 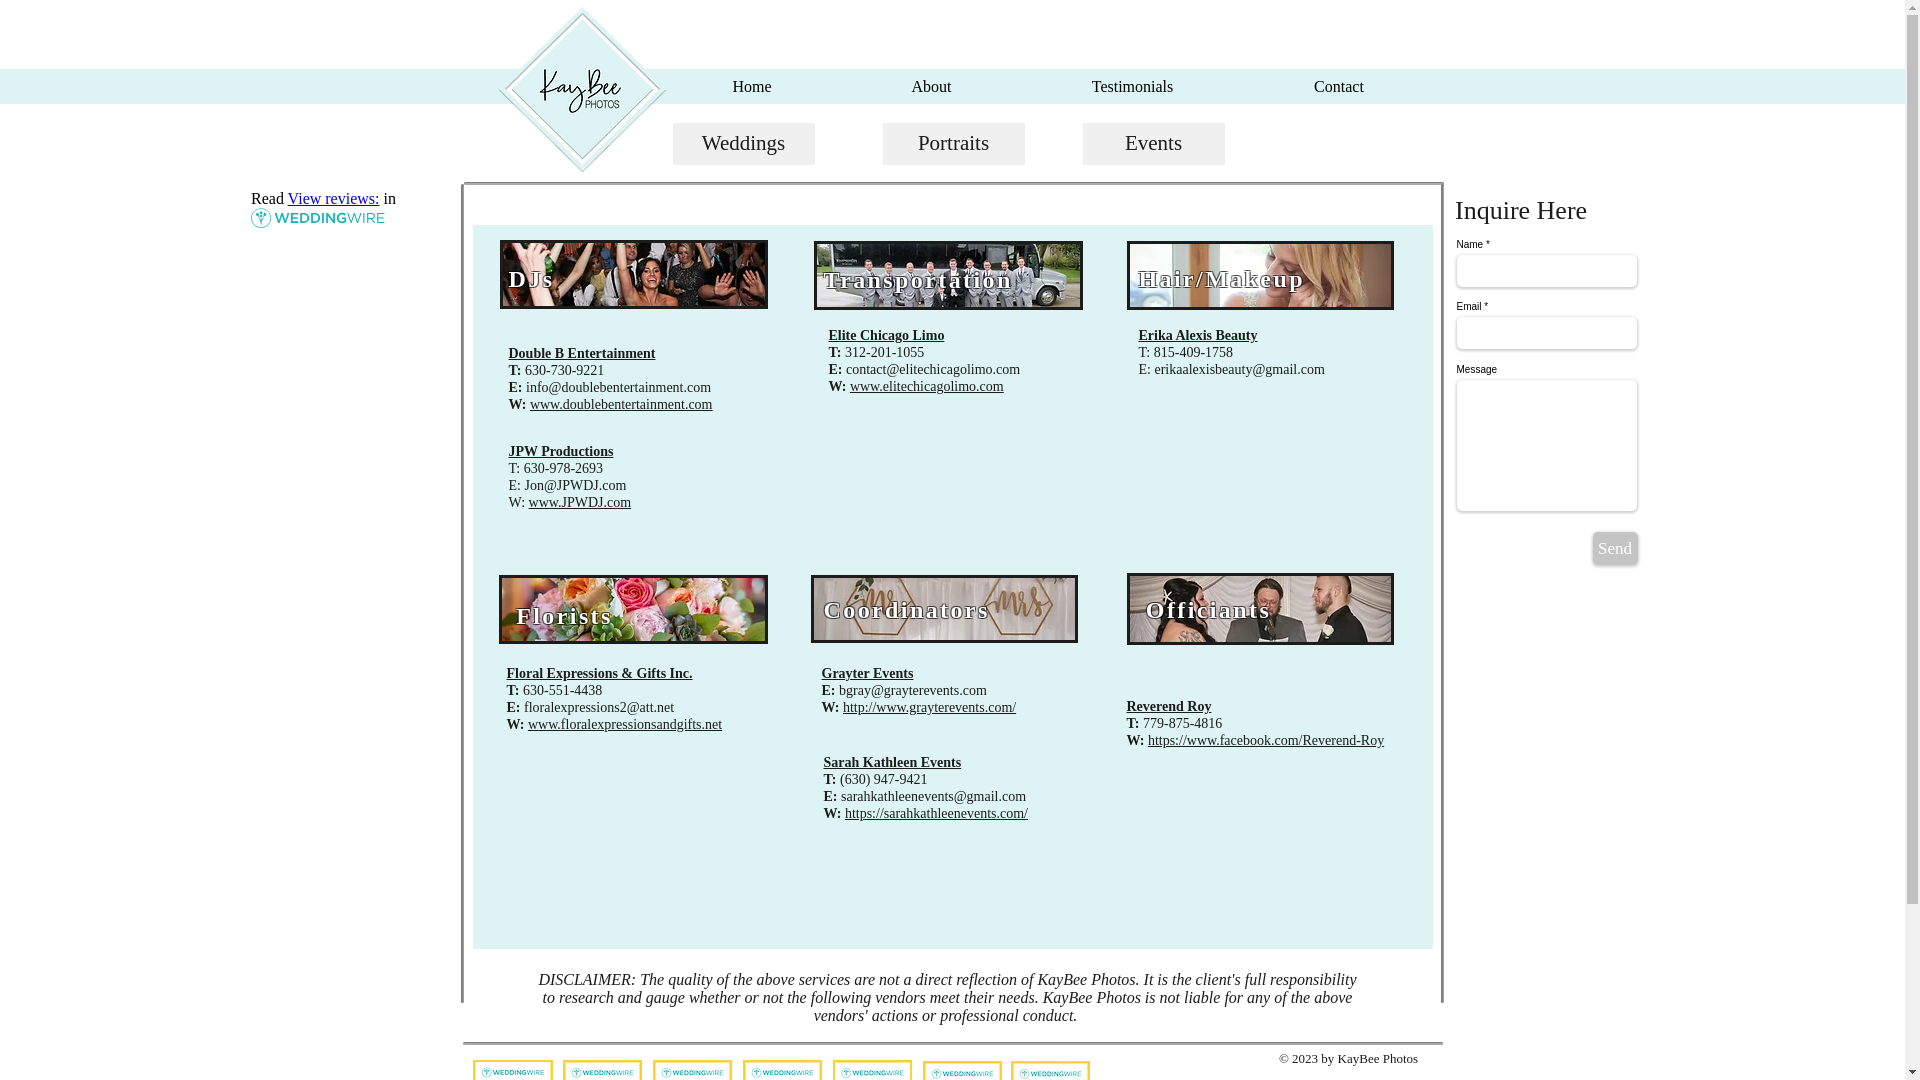 What do you see at coordinates (1153, 144) in the screenshot?
I see `Events` at bounding box center [1153, 144].